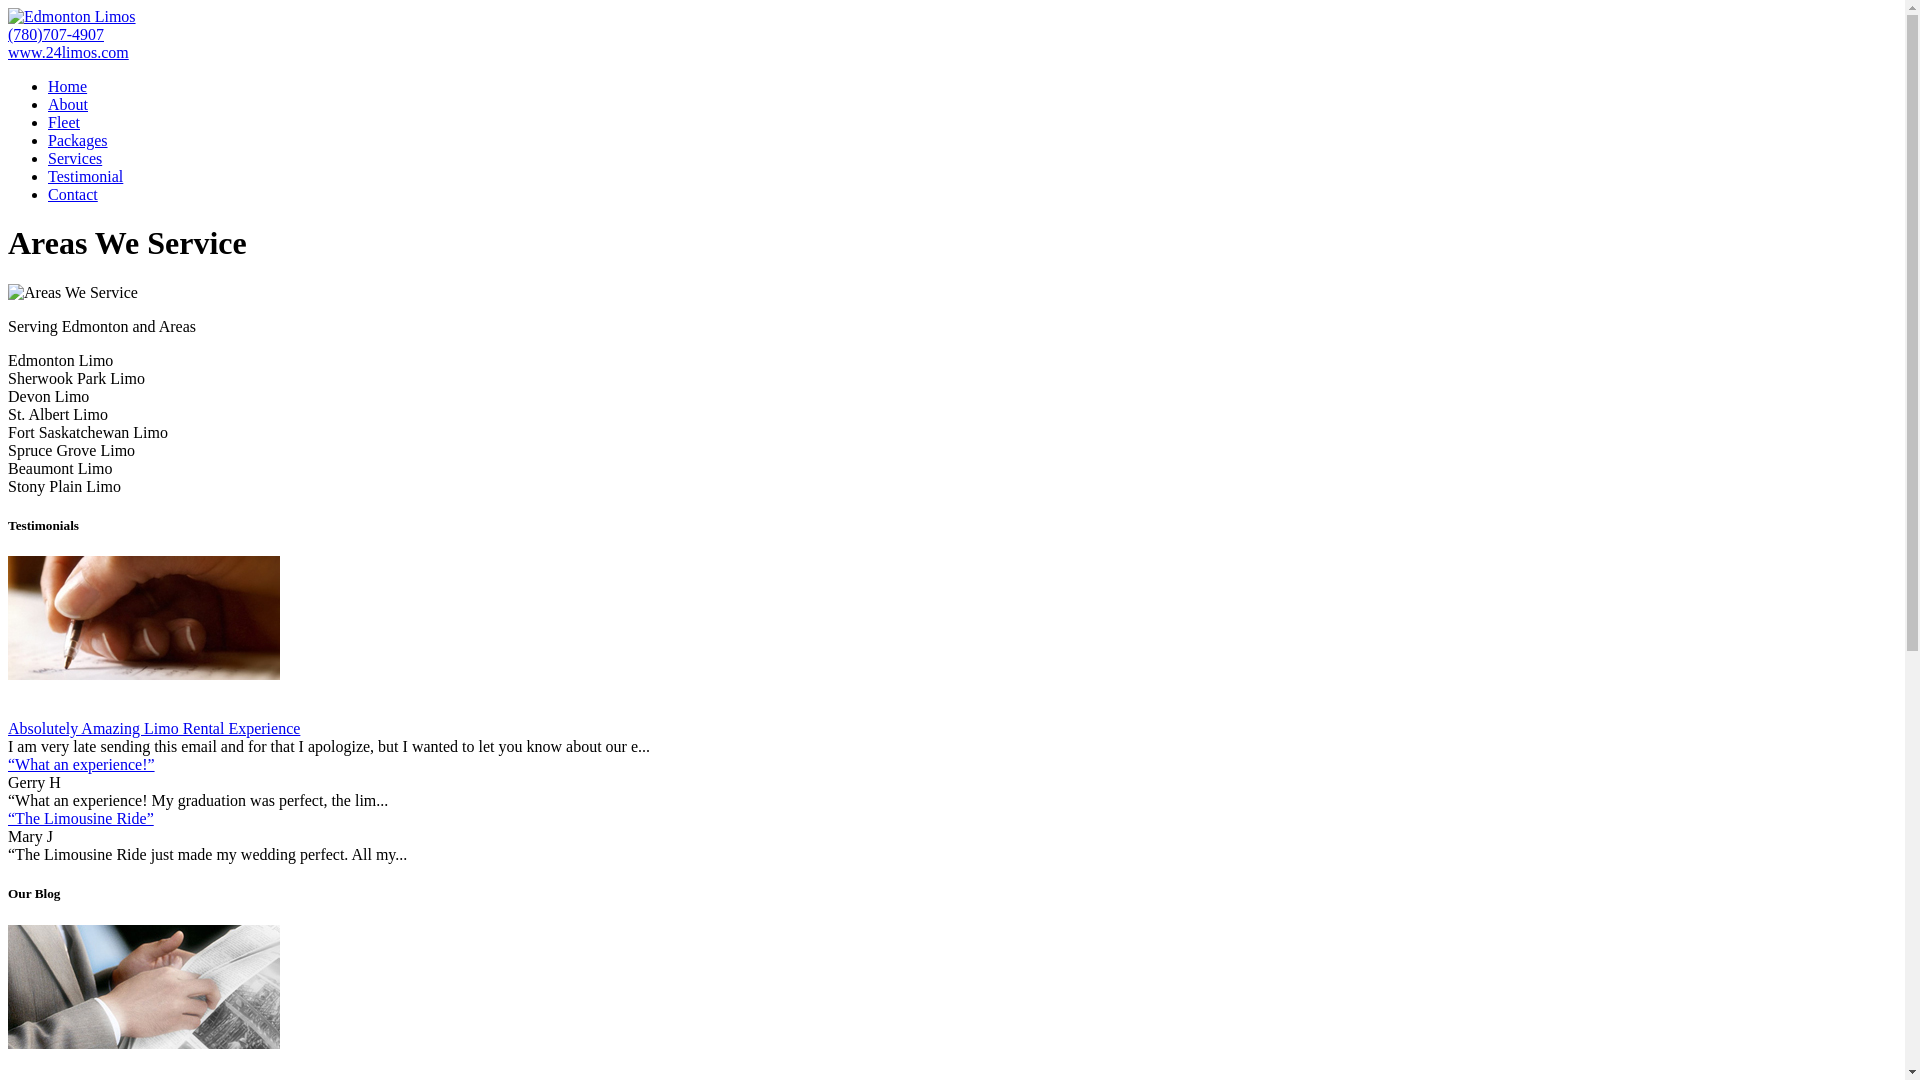 Image resolution: width=1920 pixels, height=1080 pixels. I want to click on www.24limos.com, so click(68, 52).